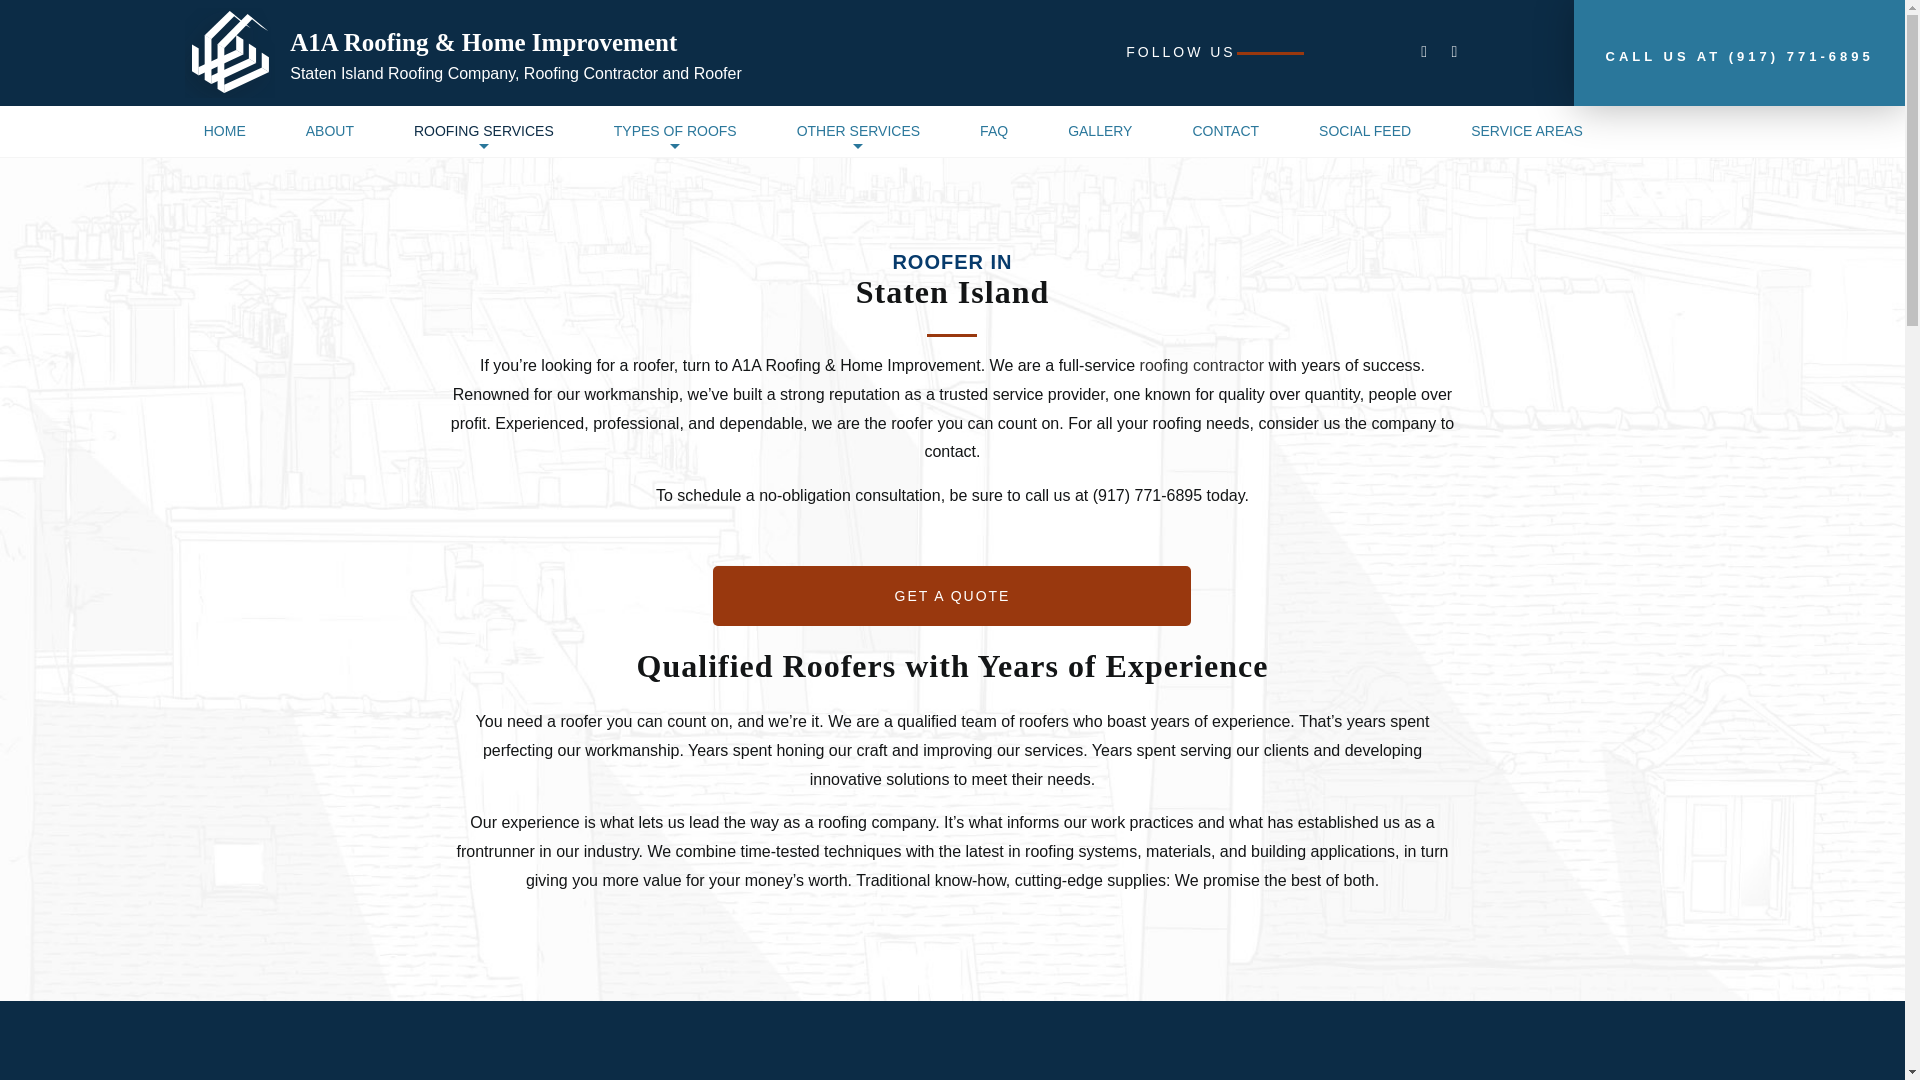 The width and height of the screenshot is (1920, 1080). Describe the element at coordinates (1224, 132) in the screenshot. I see `CONTACT` at that location.